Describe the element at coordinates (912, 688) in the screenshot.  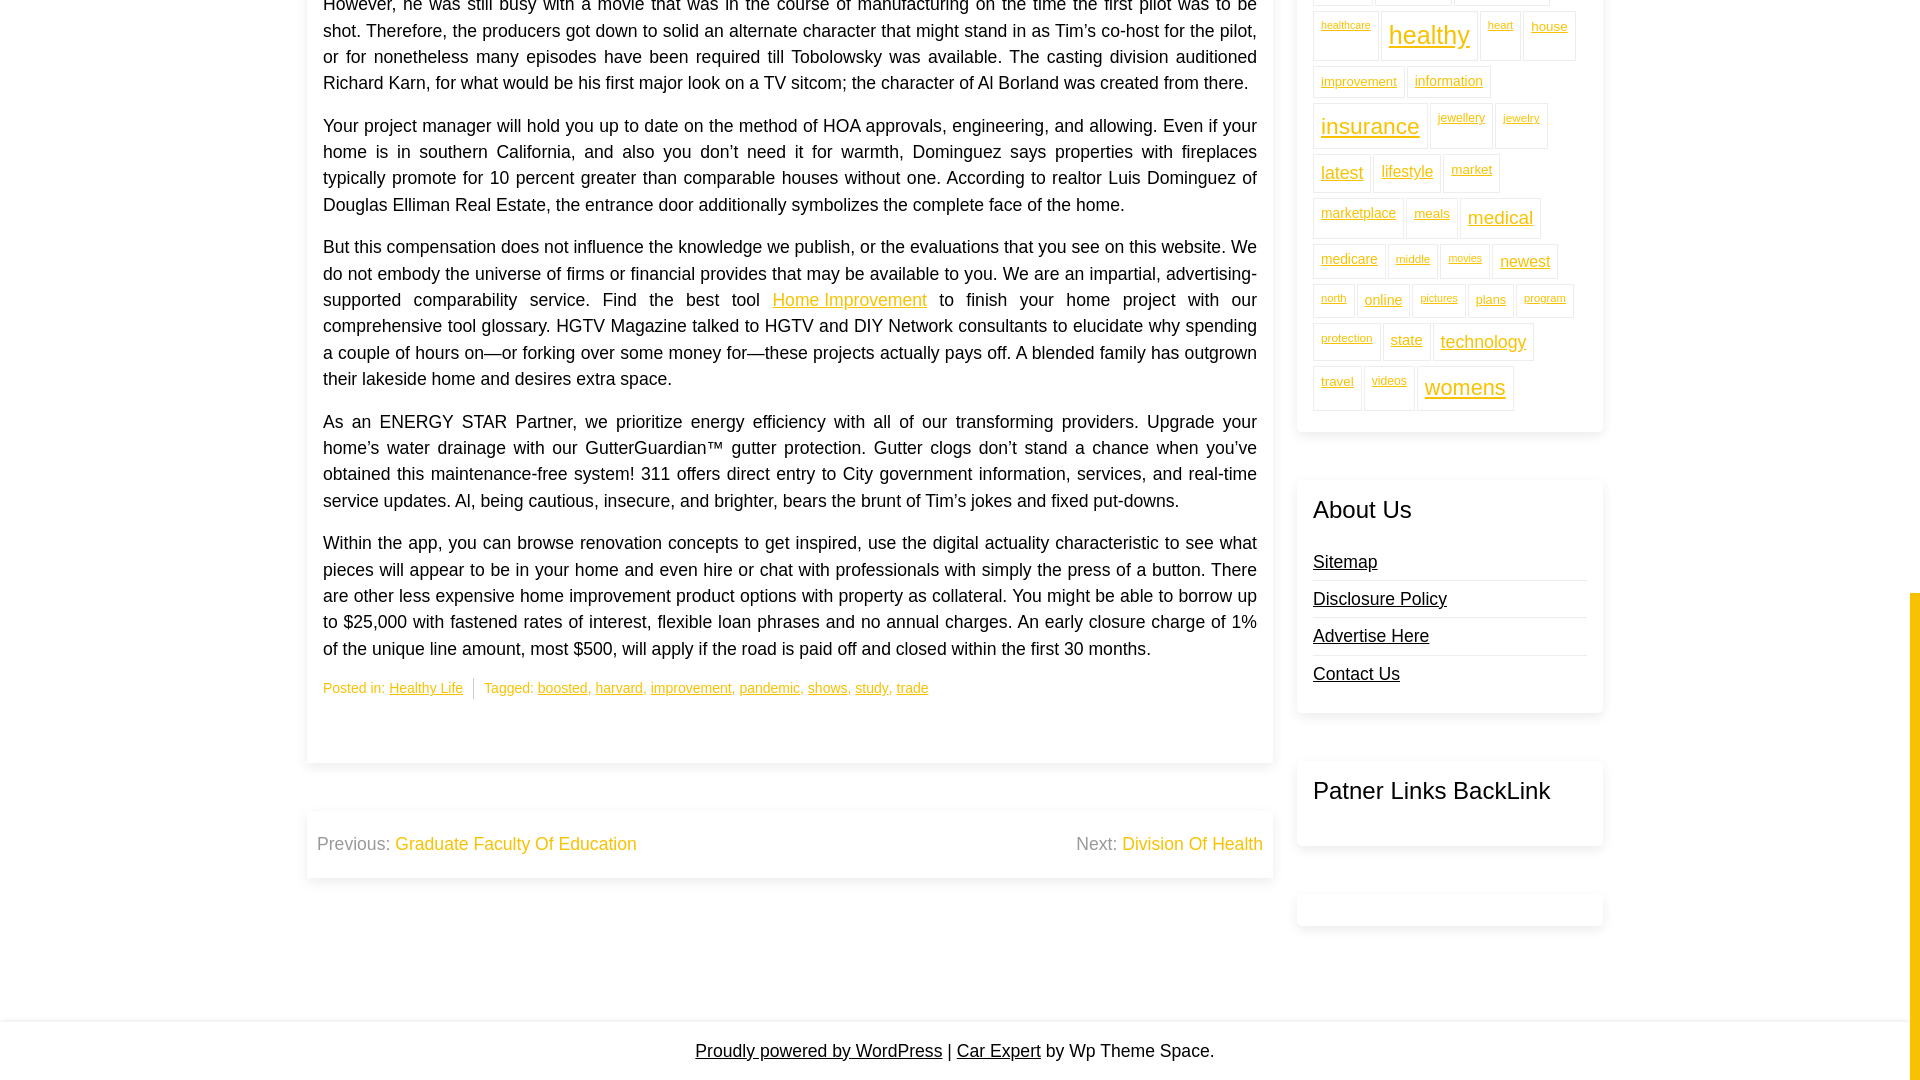
I see `trade` at that location.